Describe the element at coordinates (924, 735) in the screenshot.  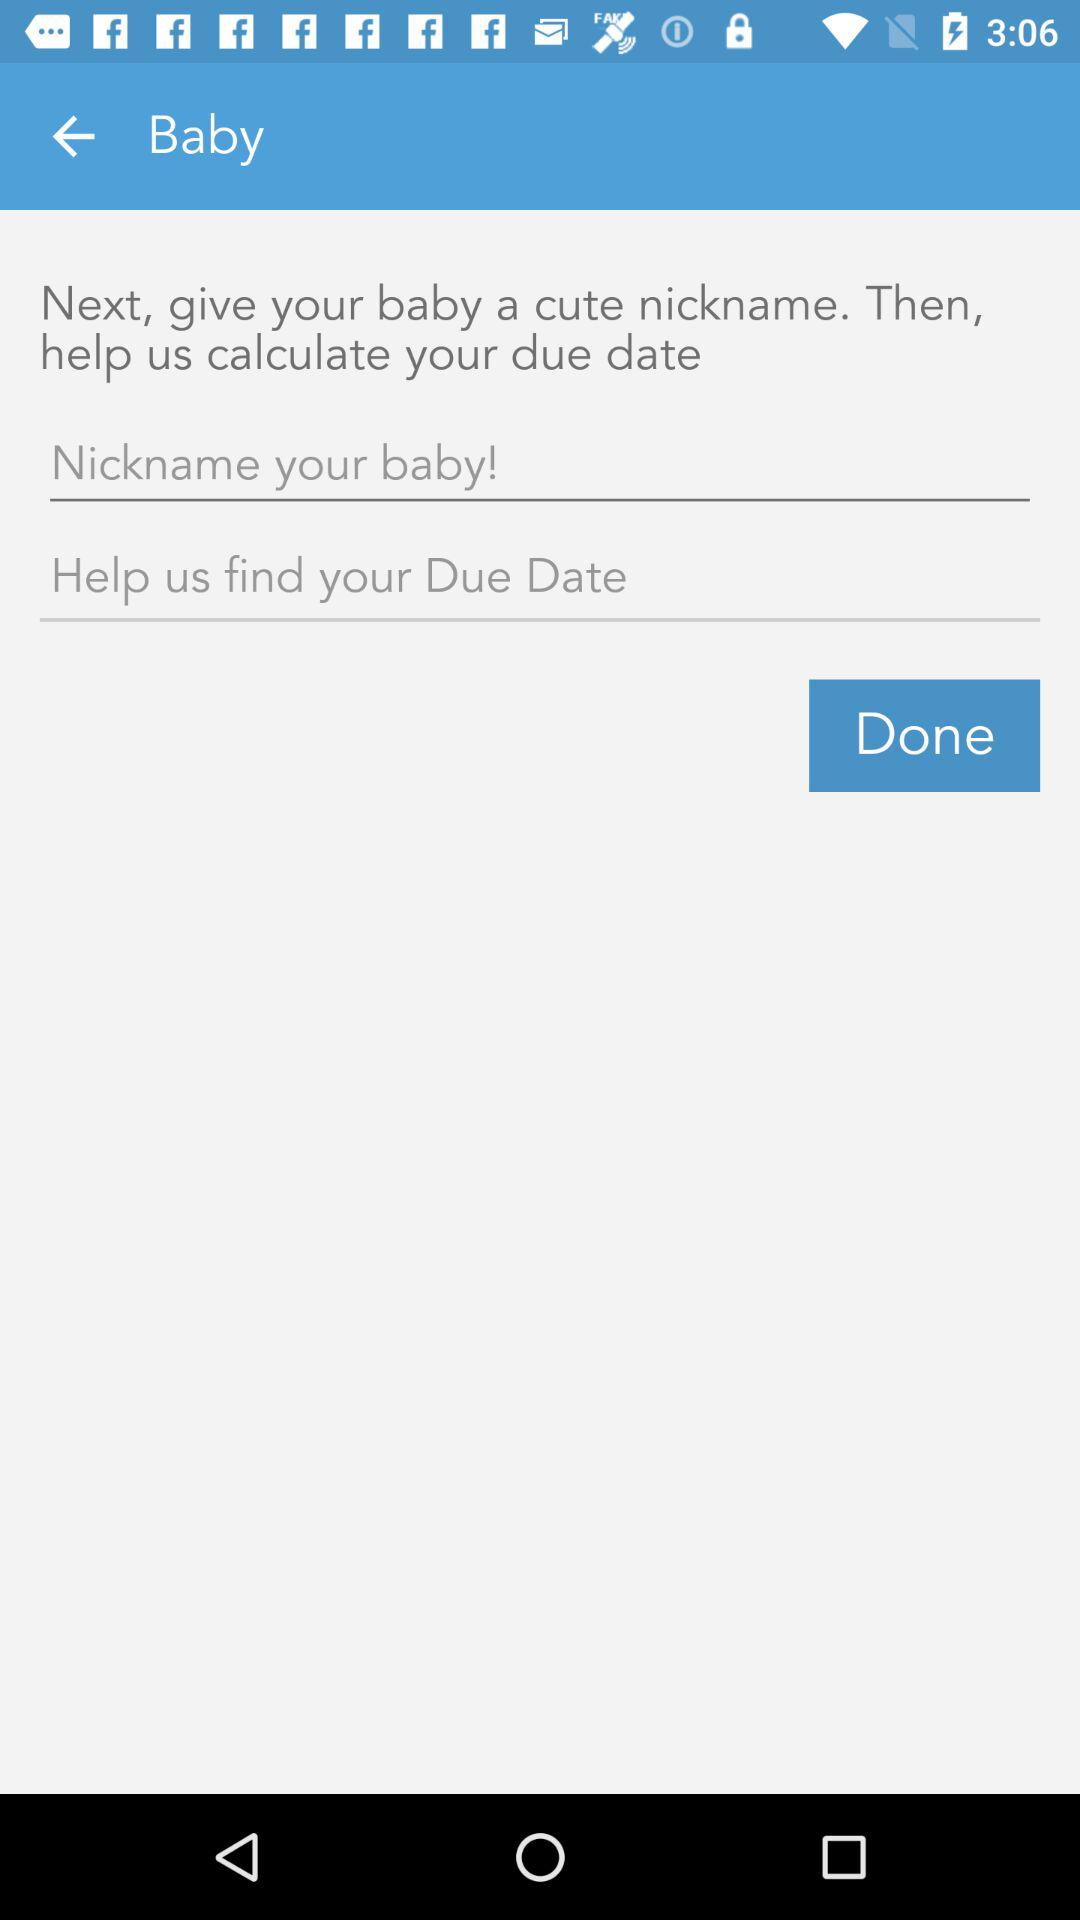
I see `launch item on the right` at that location.